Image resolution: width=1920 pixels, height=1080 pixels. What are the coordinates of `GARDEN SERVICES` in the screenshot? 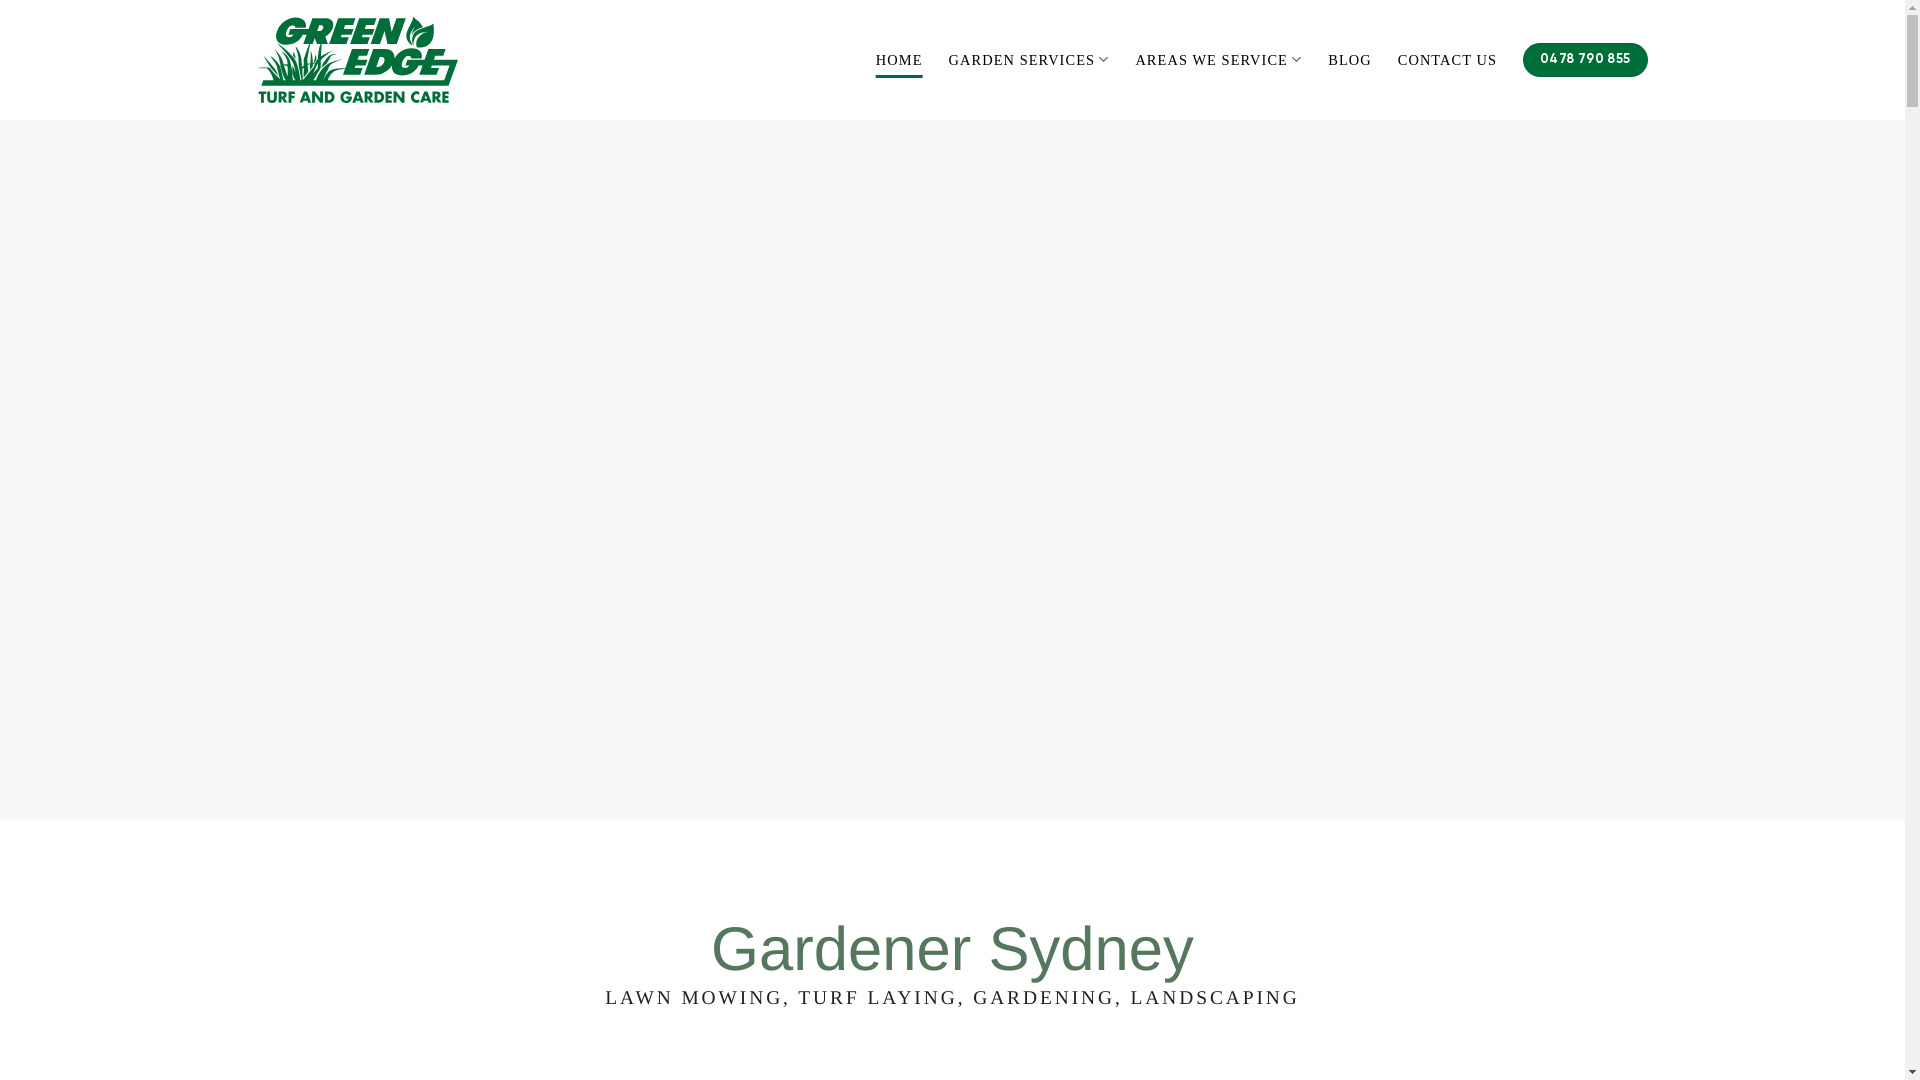 It's located at (1030, 60).